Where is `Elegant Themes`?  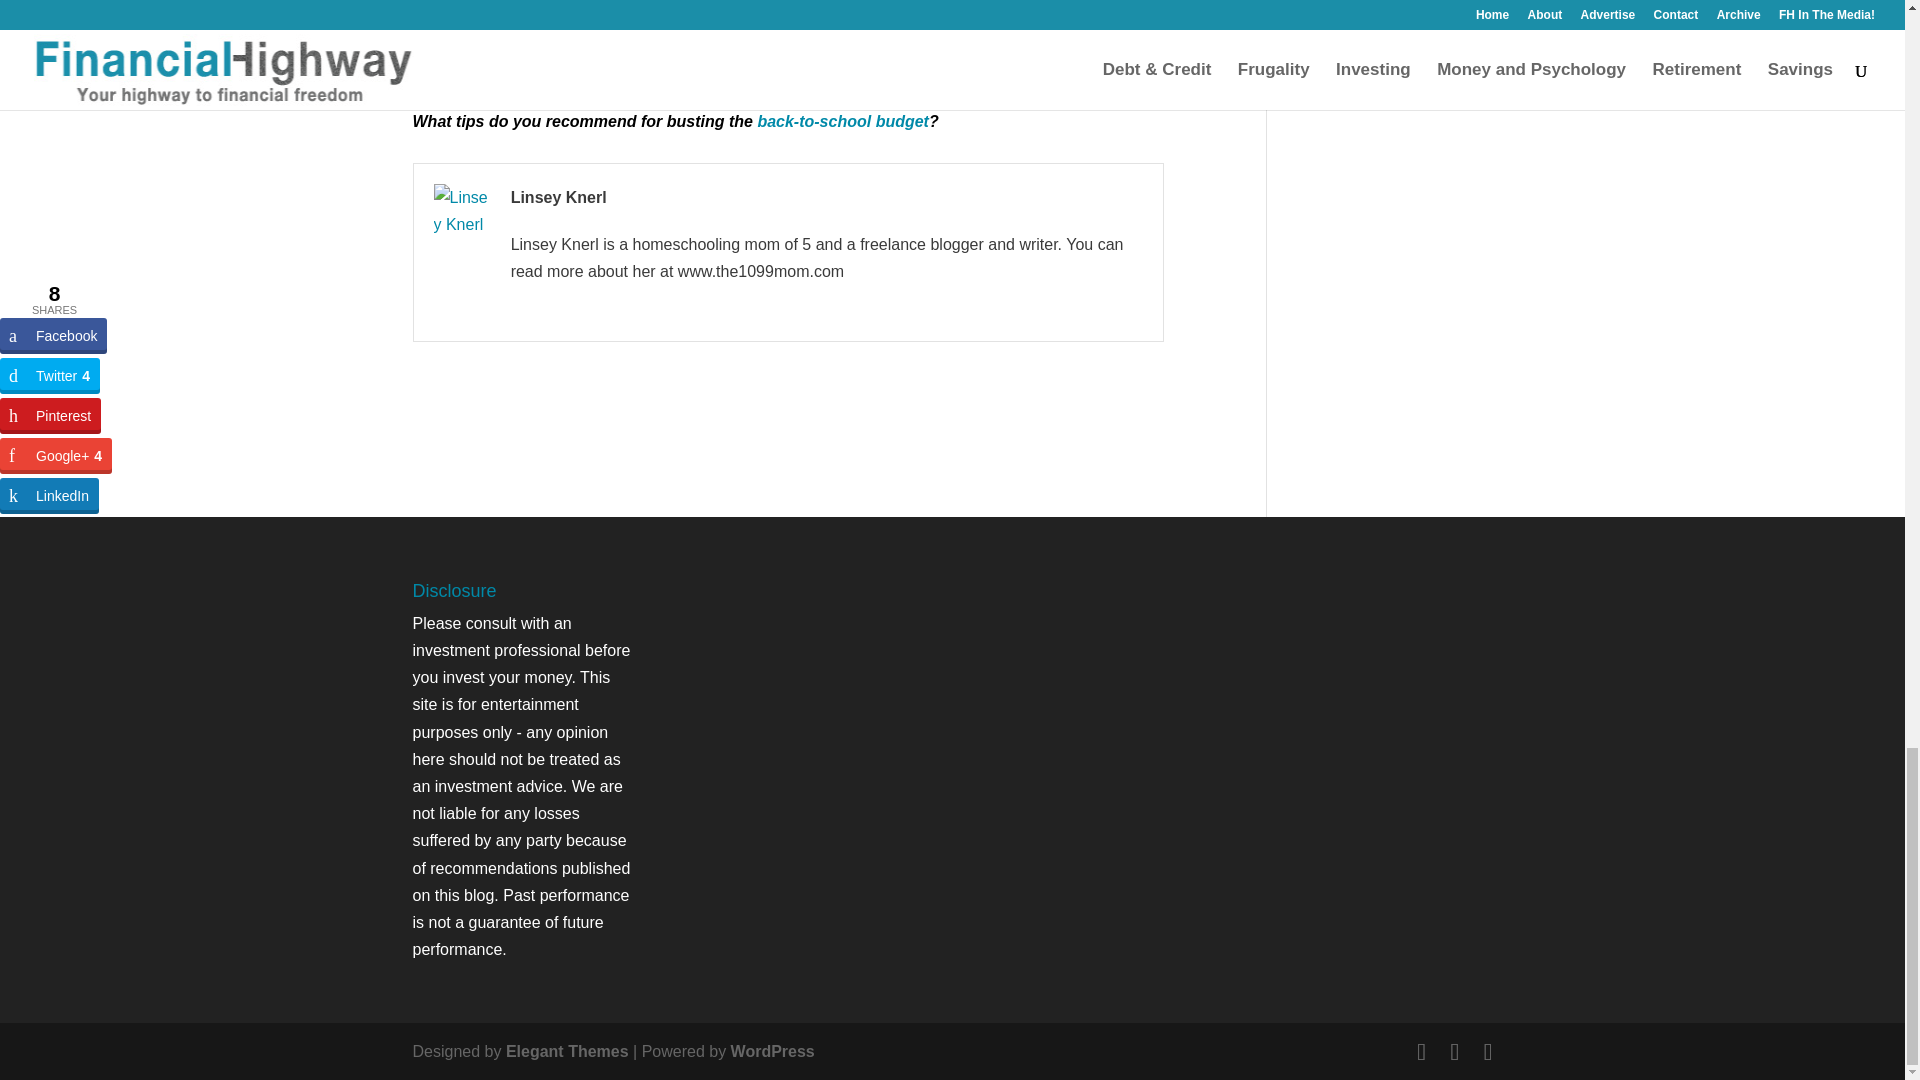 Elegant Themes is located at coordinates (568, 1051).